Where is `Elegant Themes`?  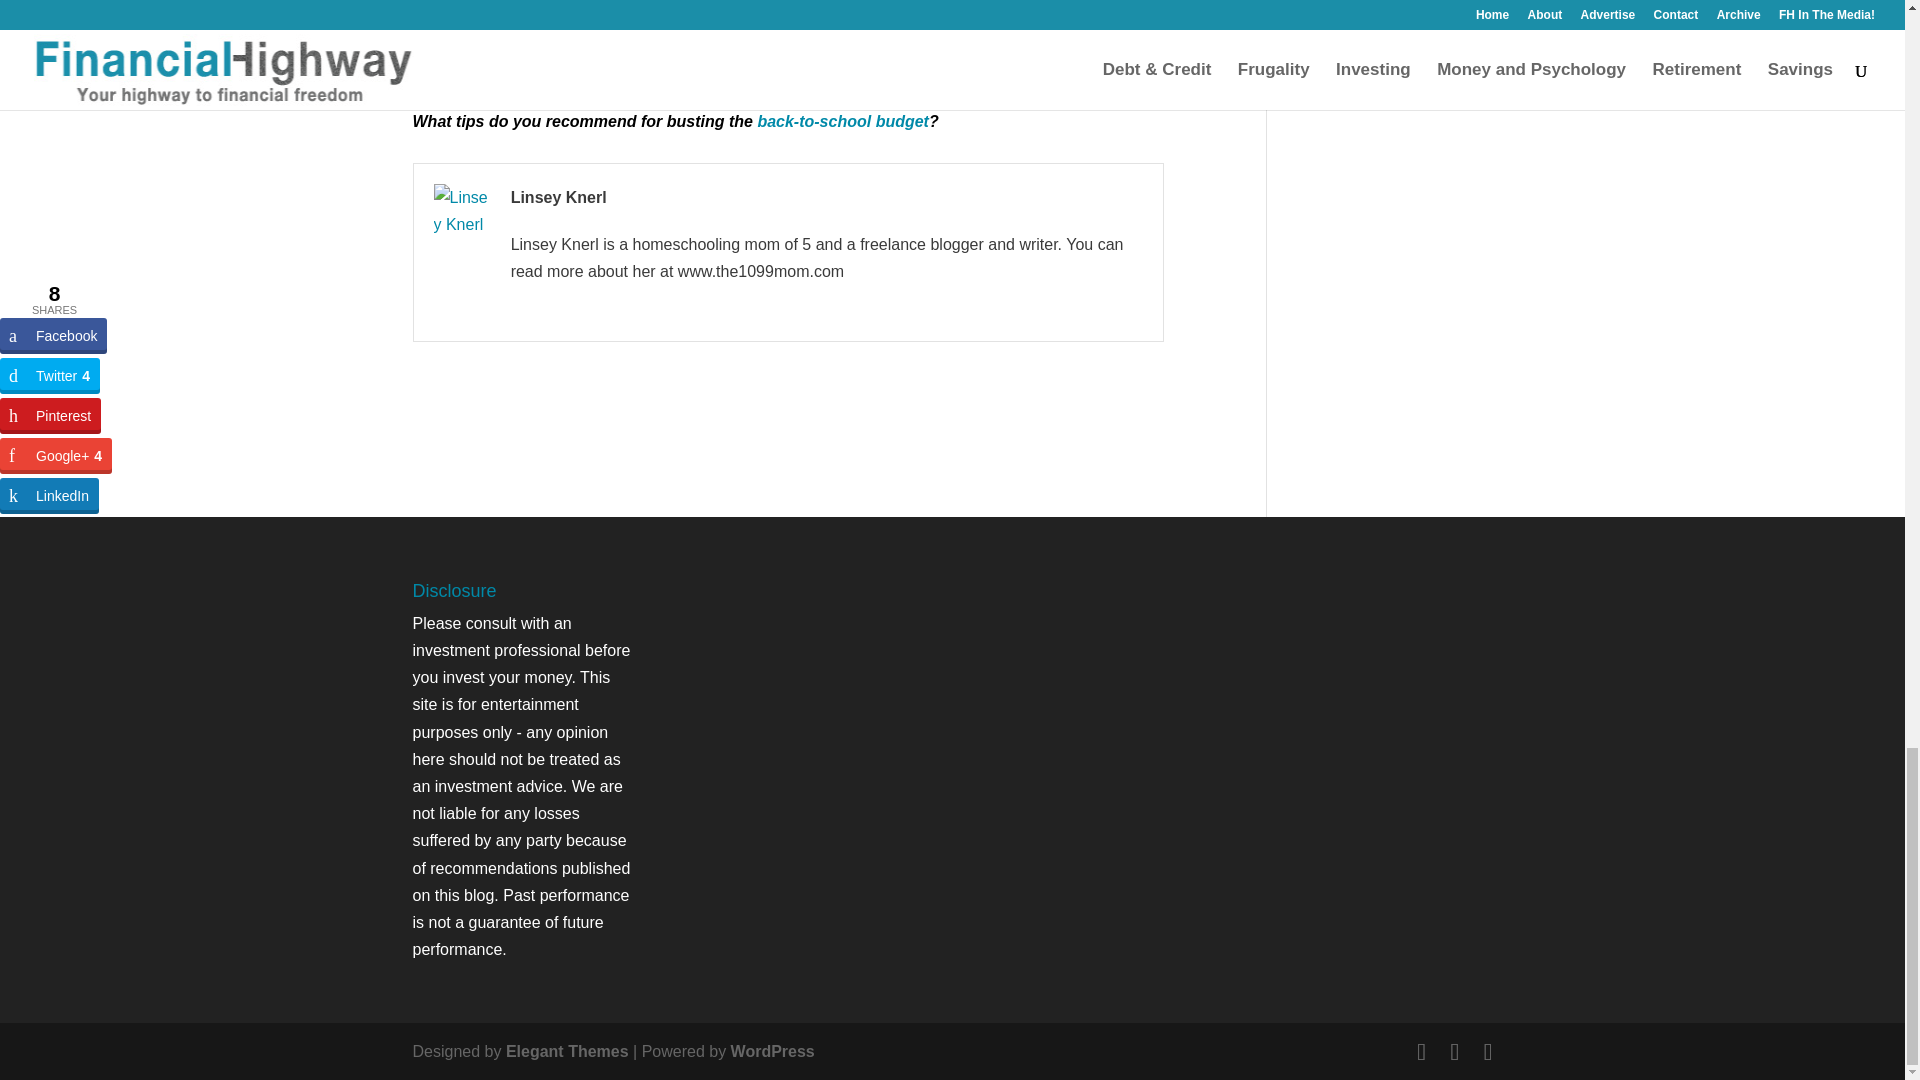 Elegant Themes is located at coordinates (568, 1051).